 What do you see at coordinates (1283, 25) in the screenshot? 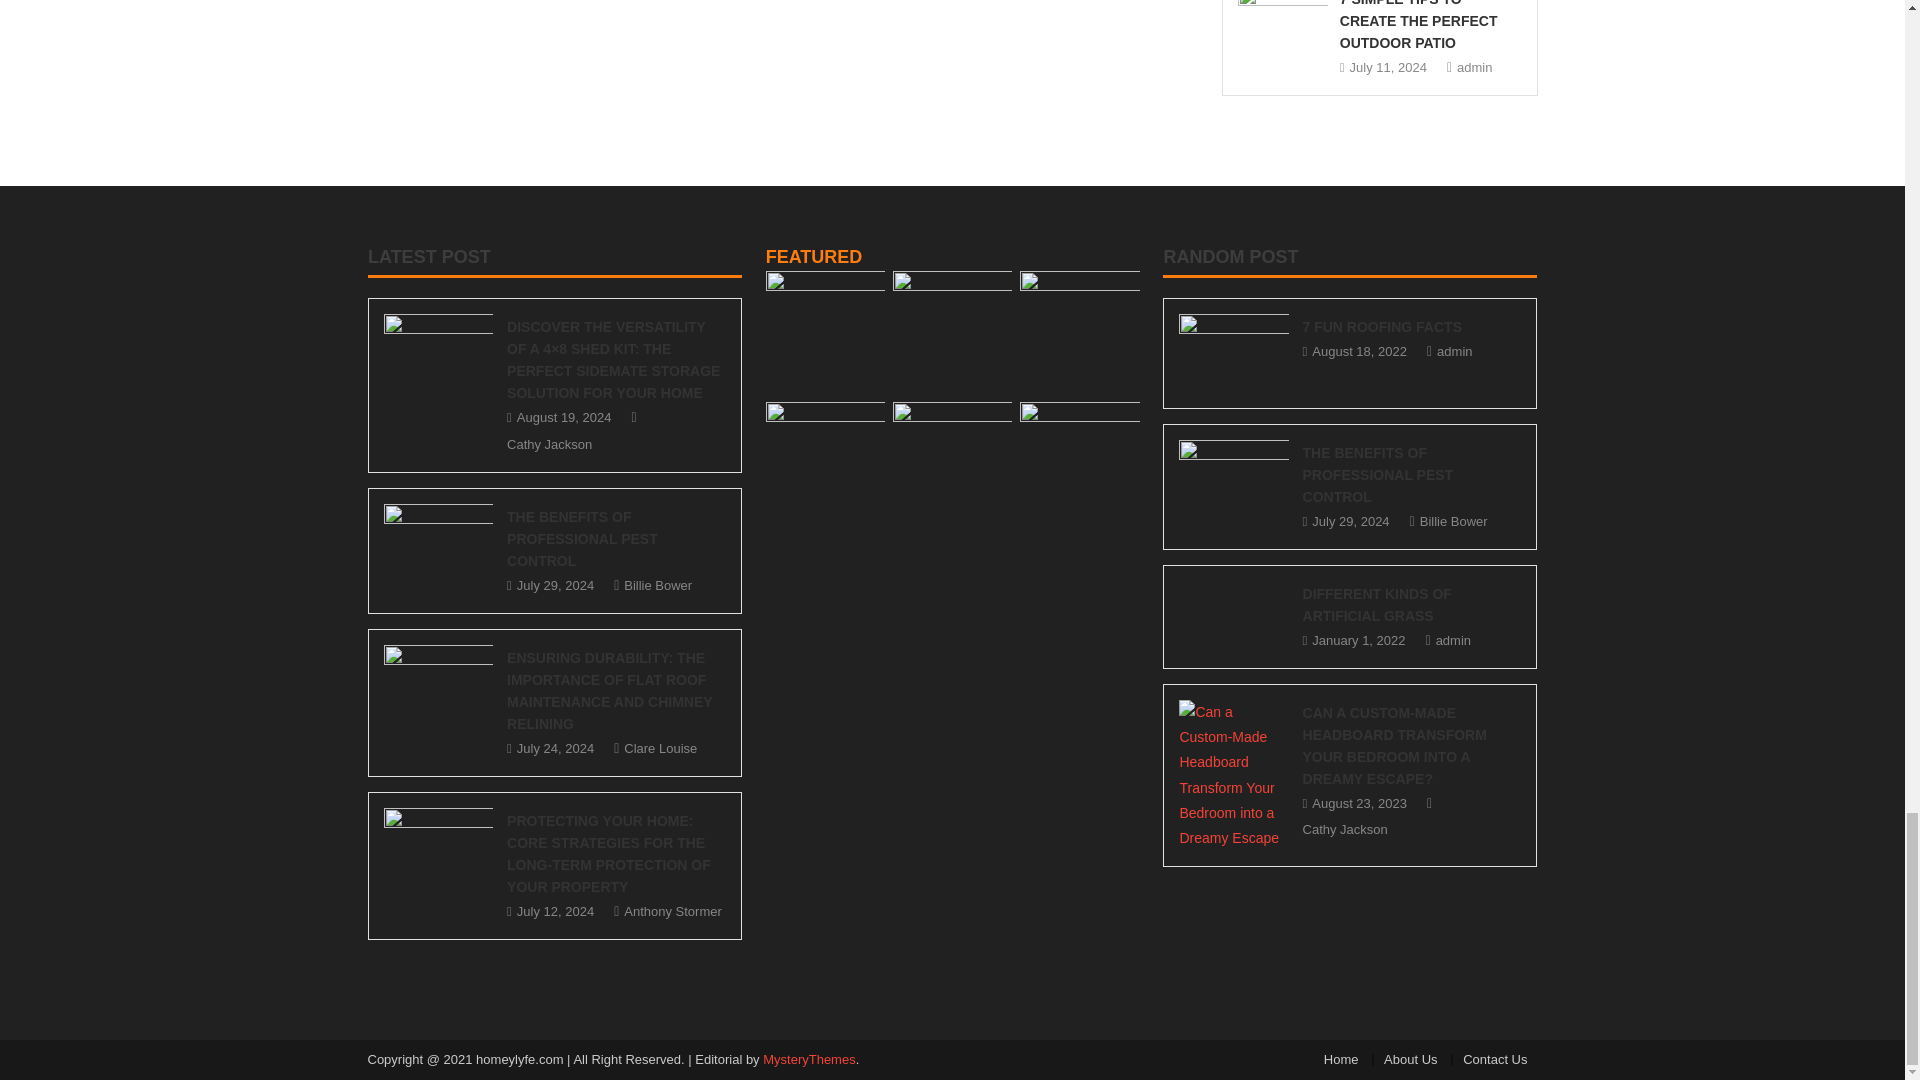
I see `7 Simple Tips to Create the Perfect Outdoor Patio` at bounding box center [1283, 25].